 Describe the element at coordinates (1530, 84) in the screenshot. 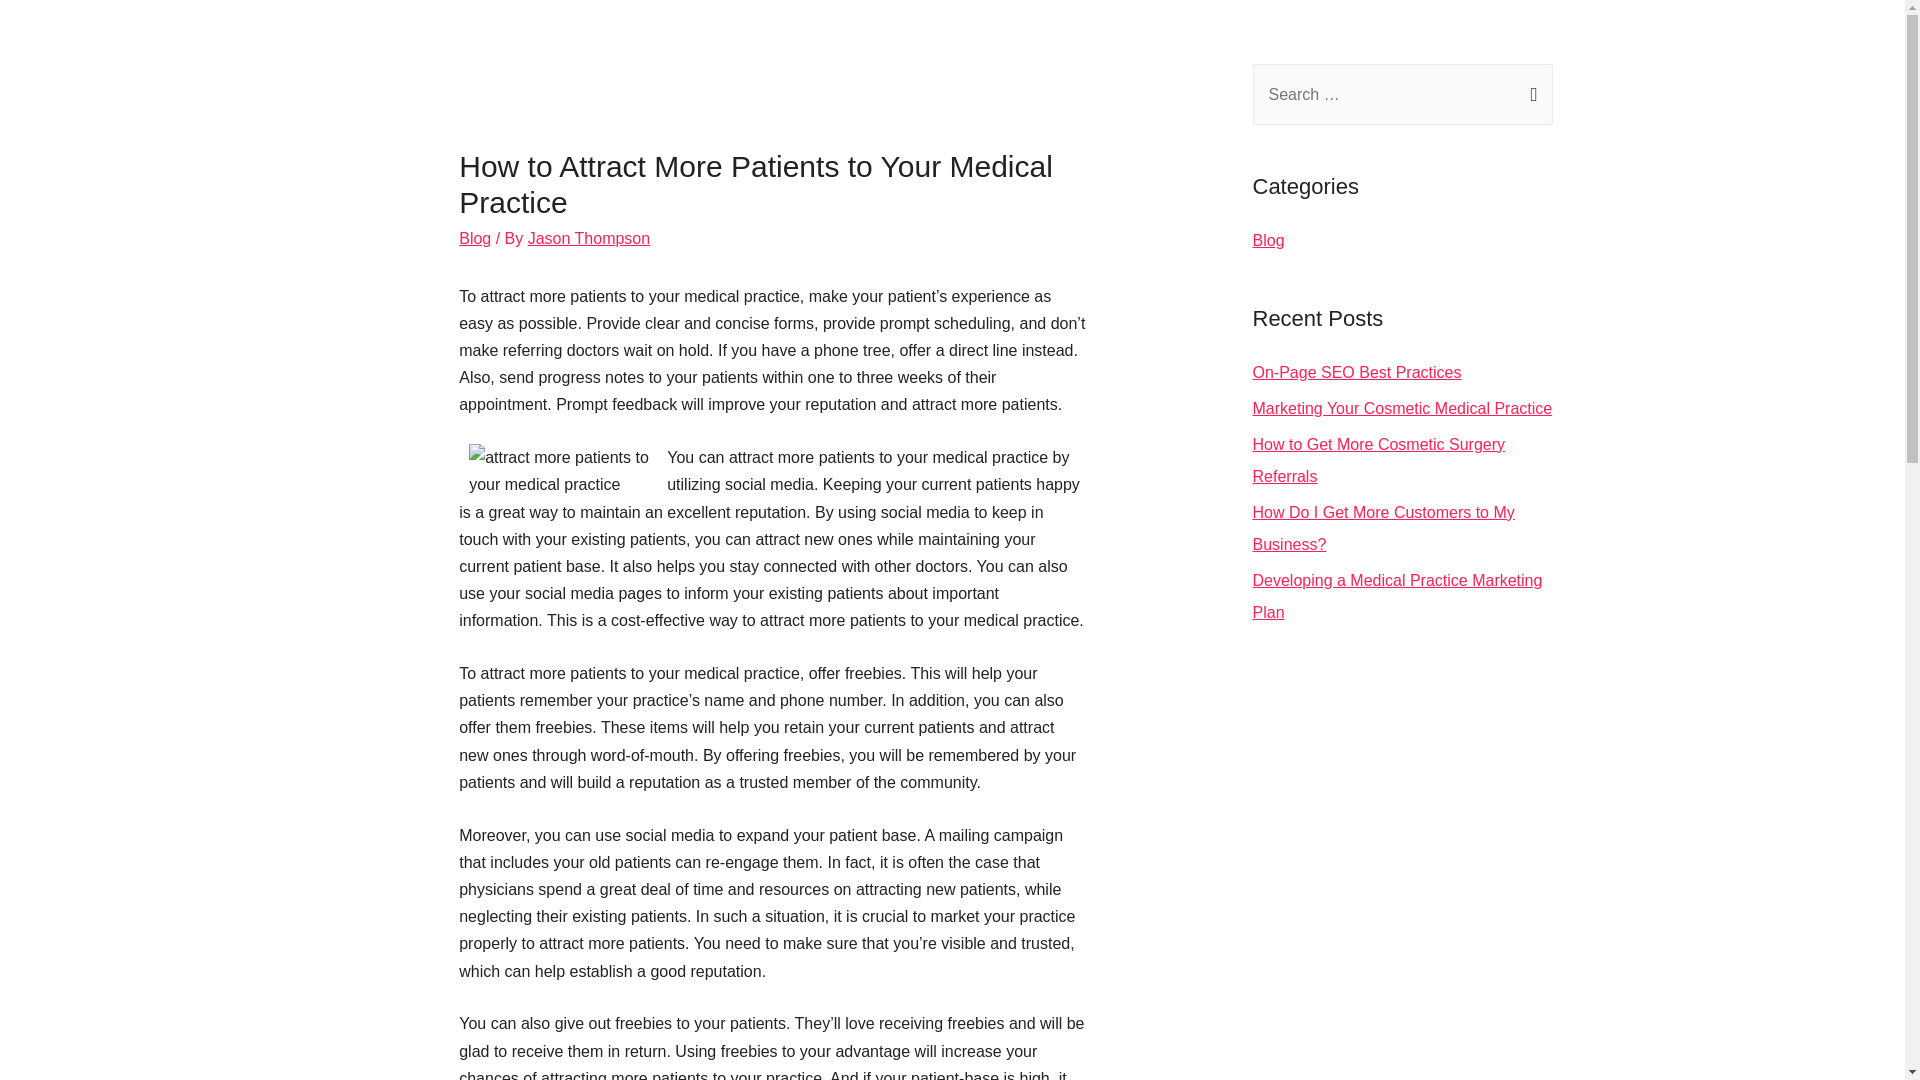

I see `Search` at that location.